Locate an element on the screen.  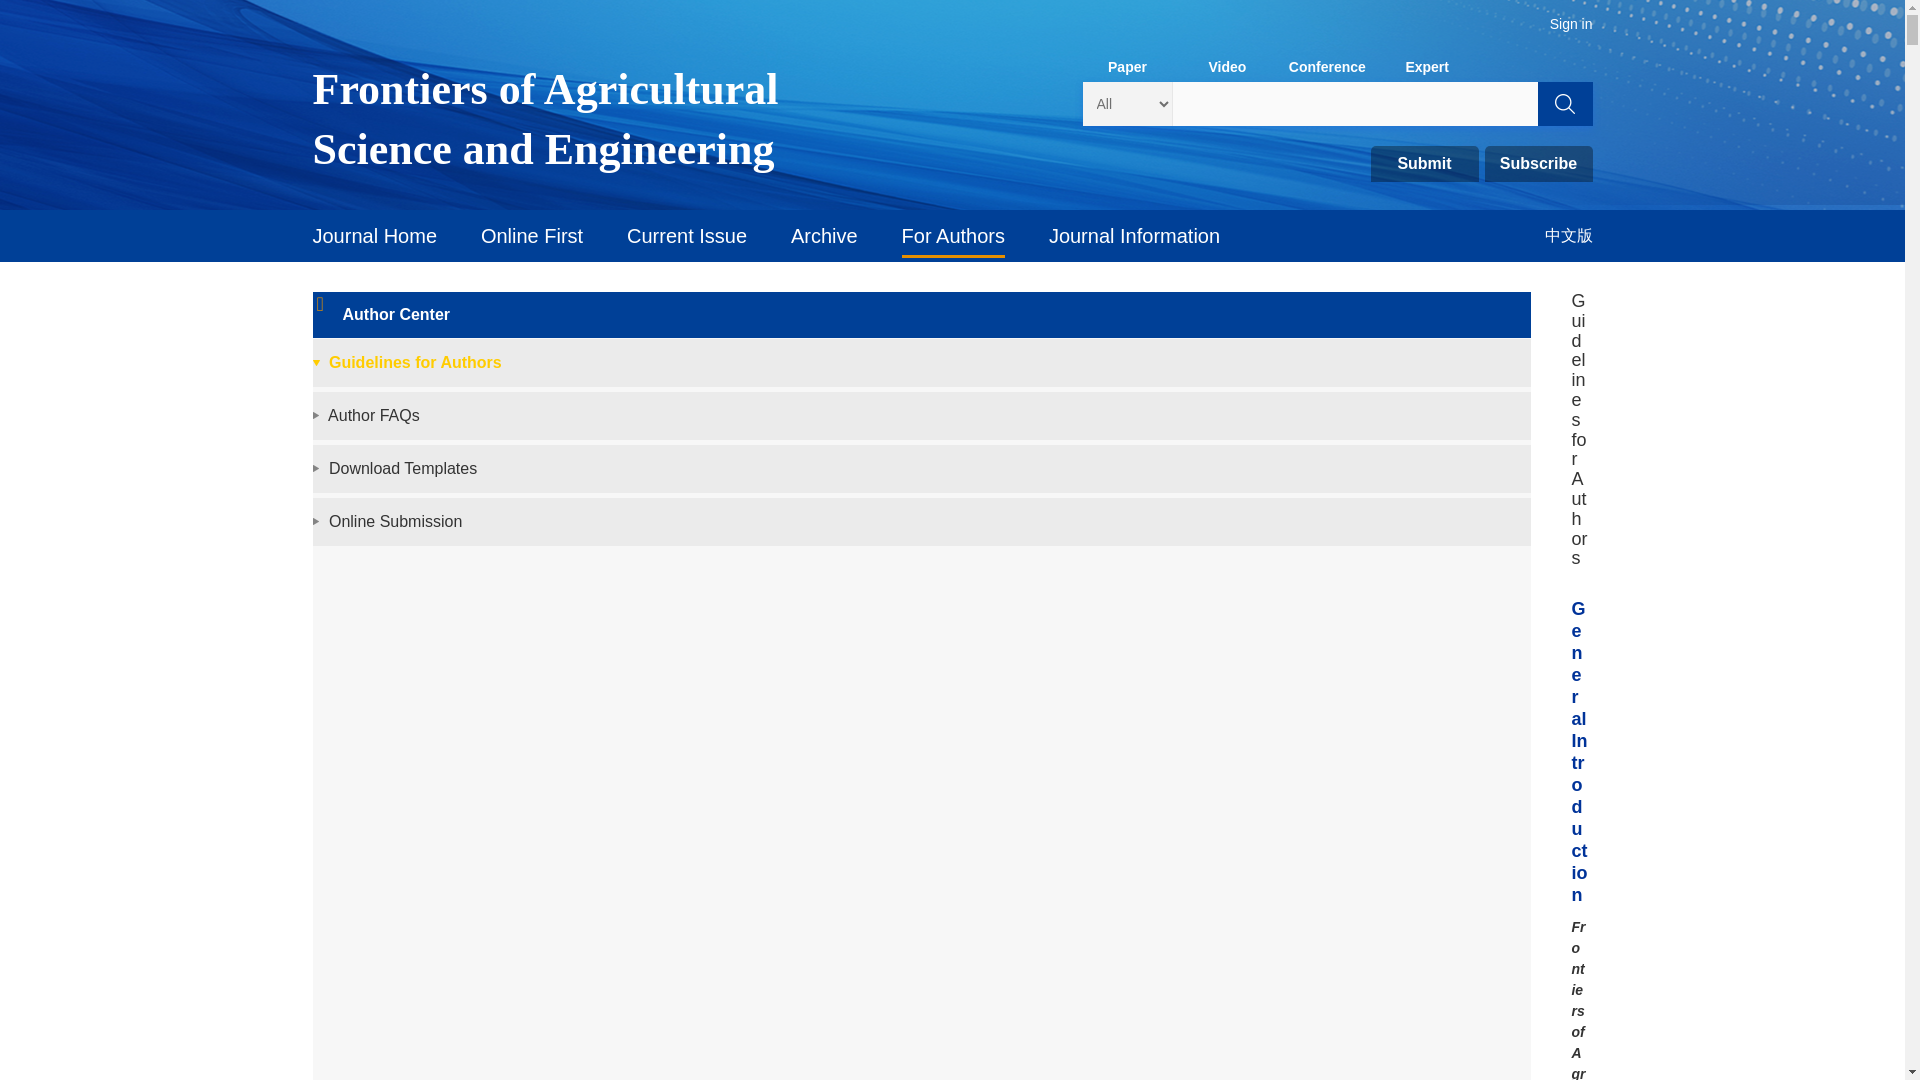
Archive is located at coordinates (824, 236).